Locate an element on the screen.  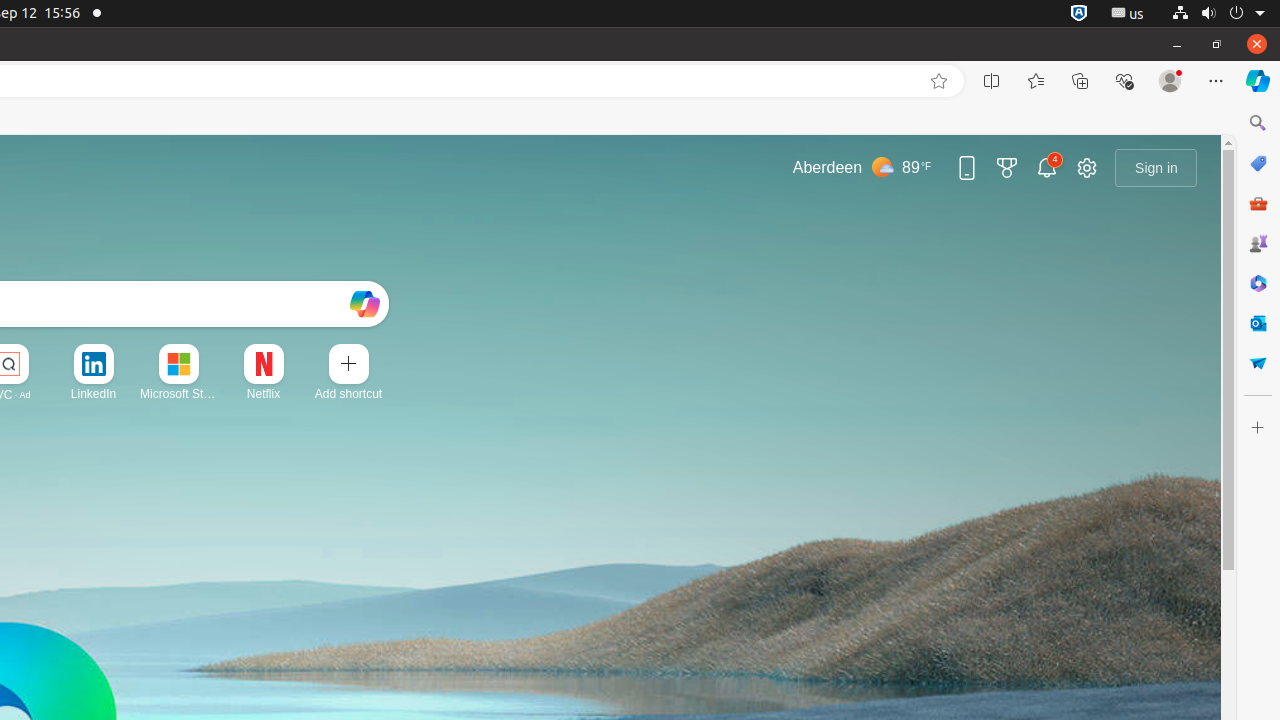
Page settings is located at coordinates (1087, 168).